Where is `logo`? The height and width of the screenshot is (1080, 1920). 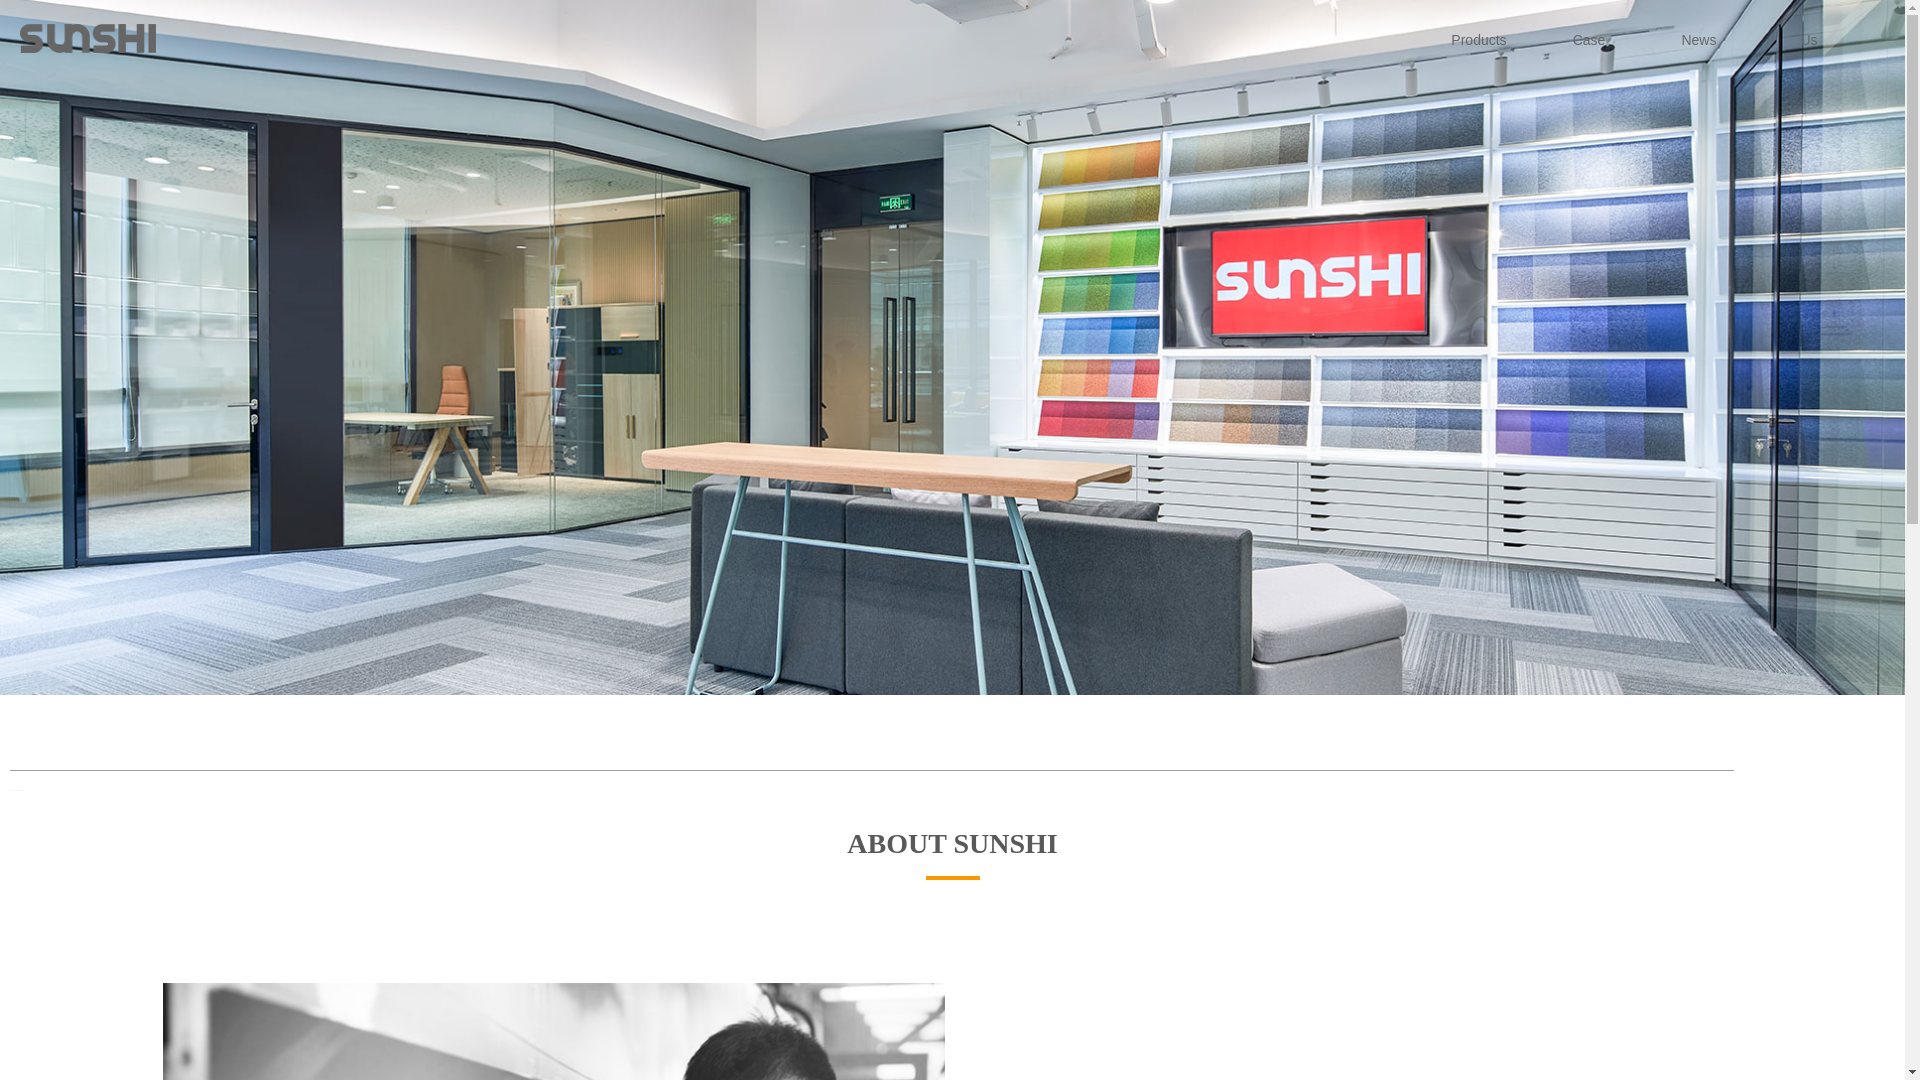
logo is located at coordinates (87, 12).